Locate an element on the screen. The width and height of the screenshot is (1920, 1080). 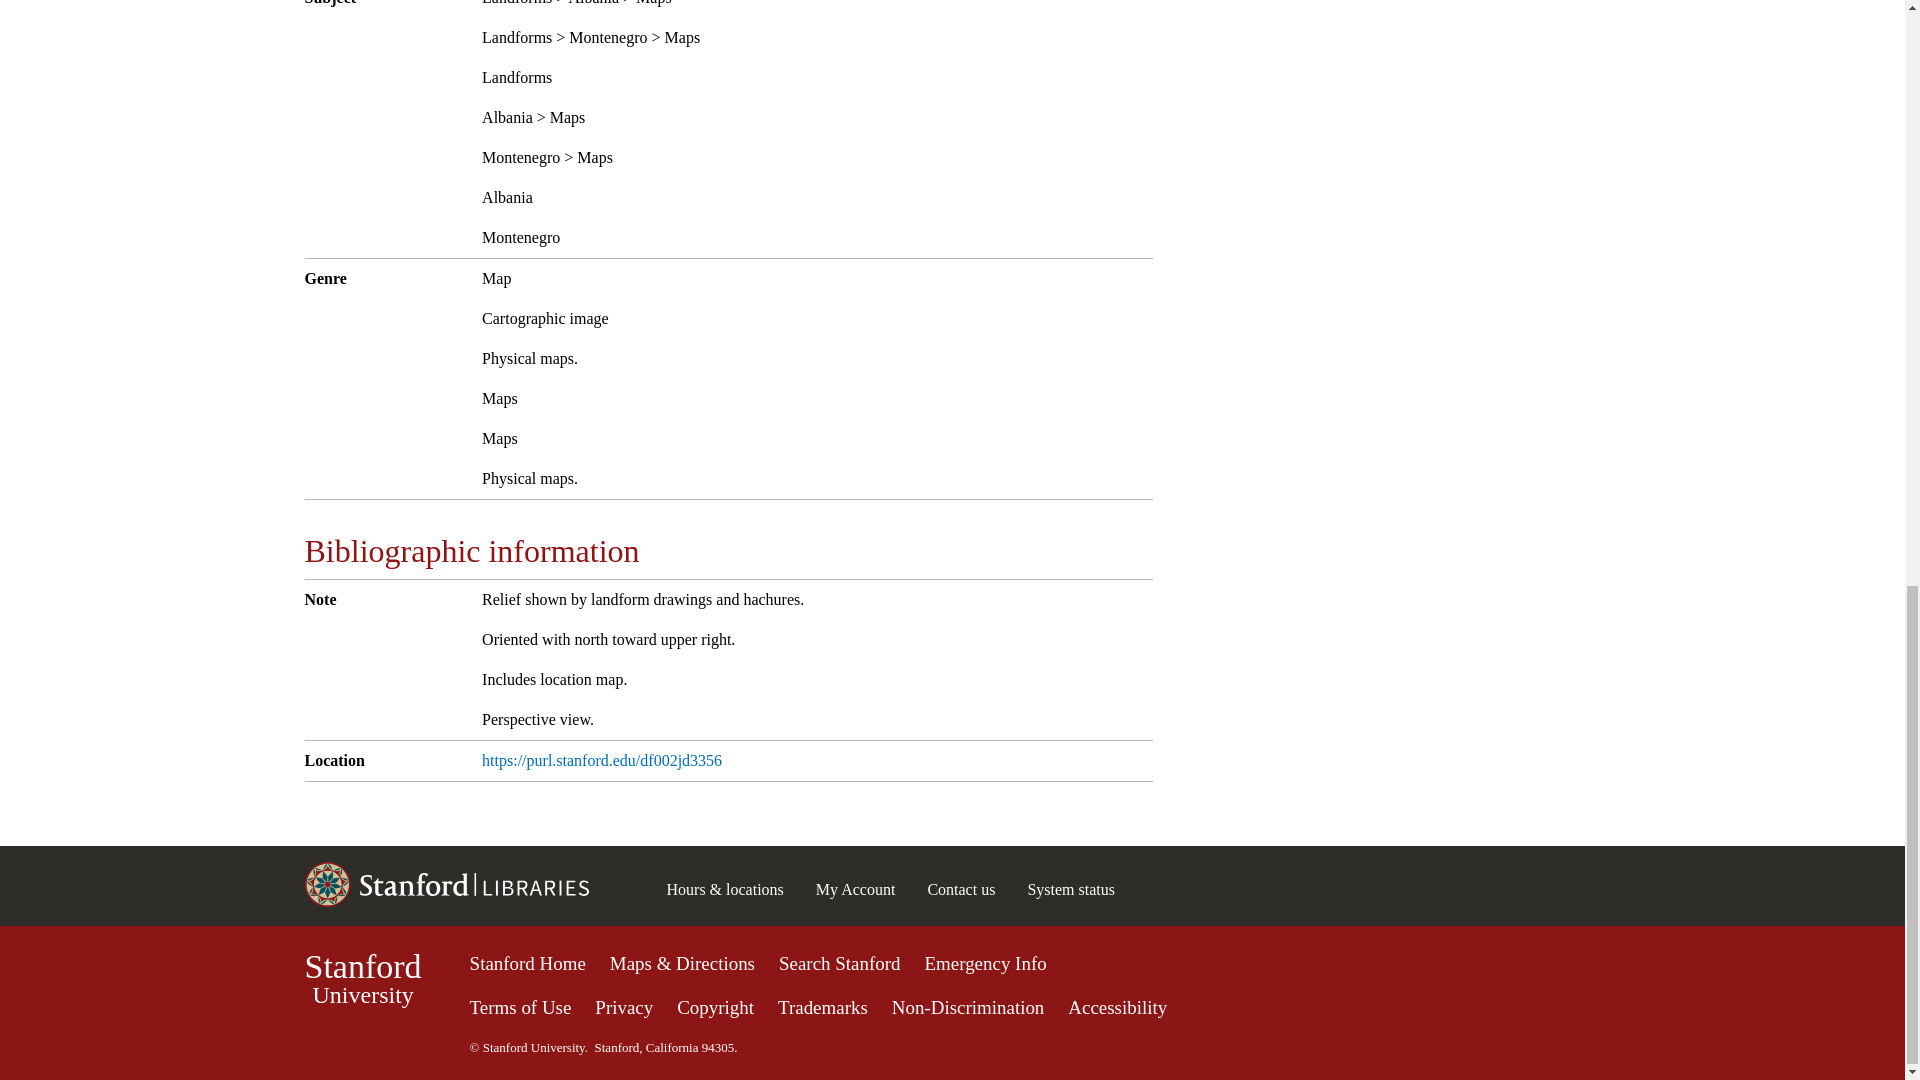
Non-discrimination policy is located at coordinates (856, 889).